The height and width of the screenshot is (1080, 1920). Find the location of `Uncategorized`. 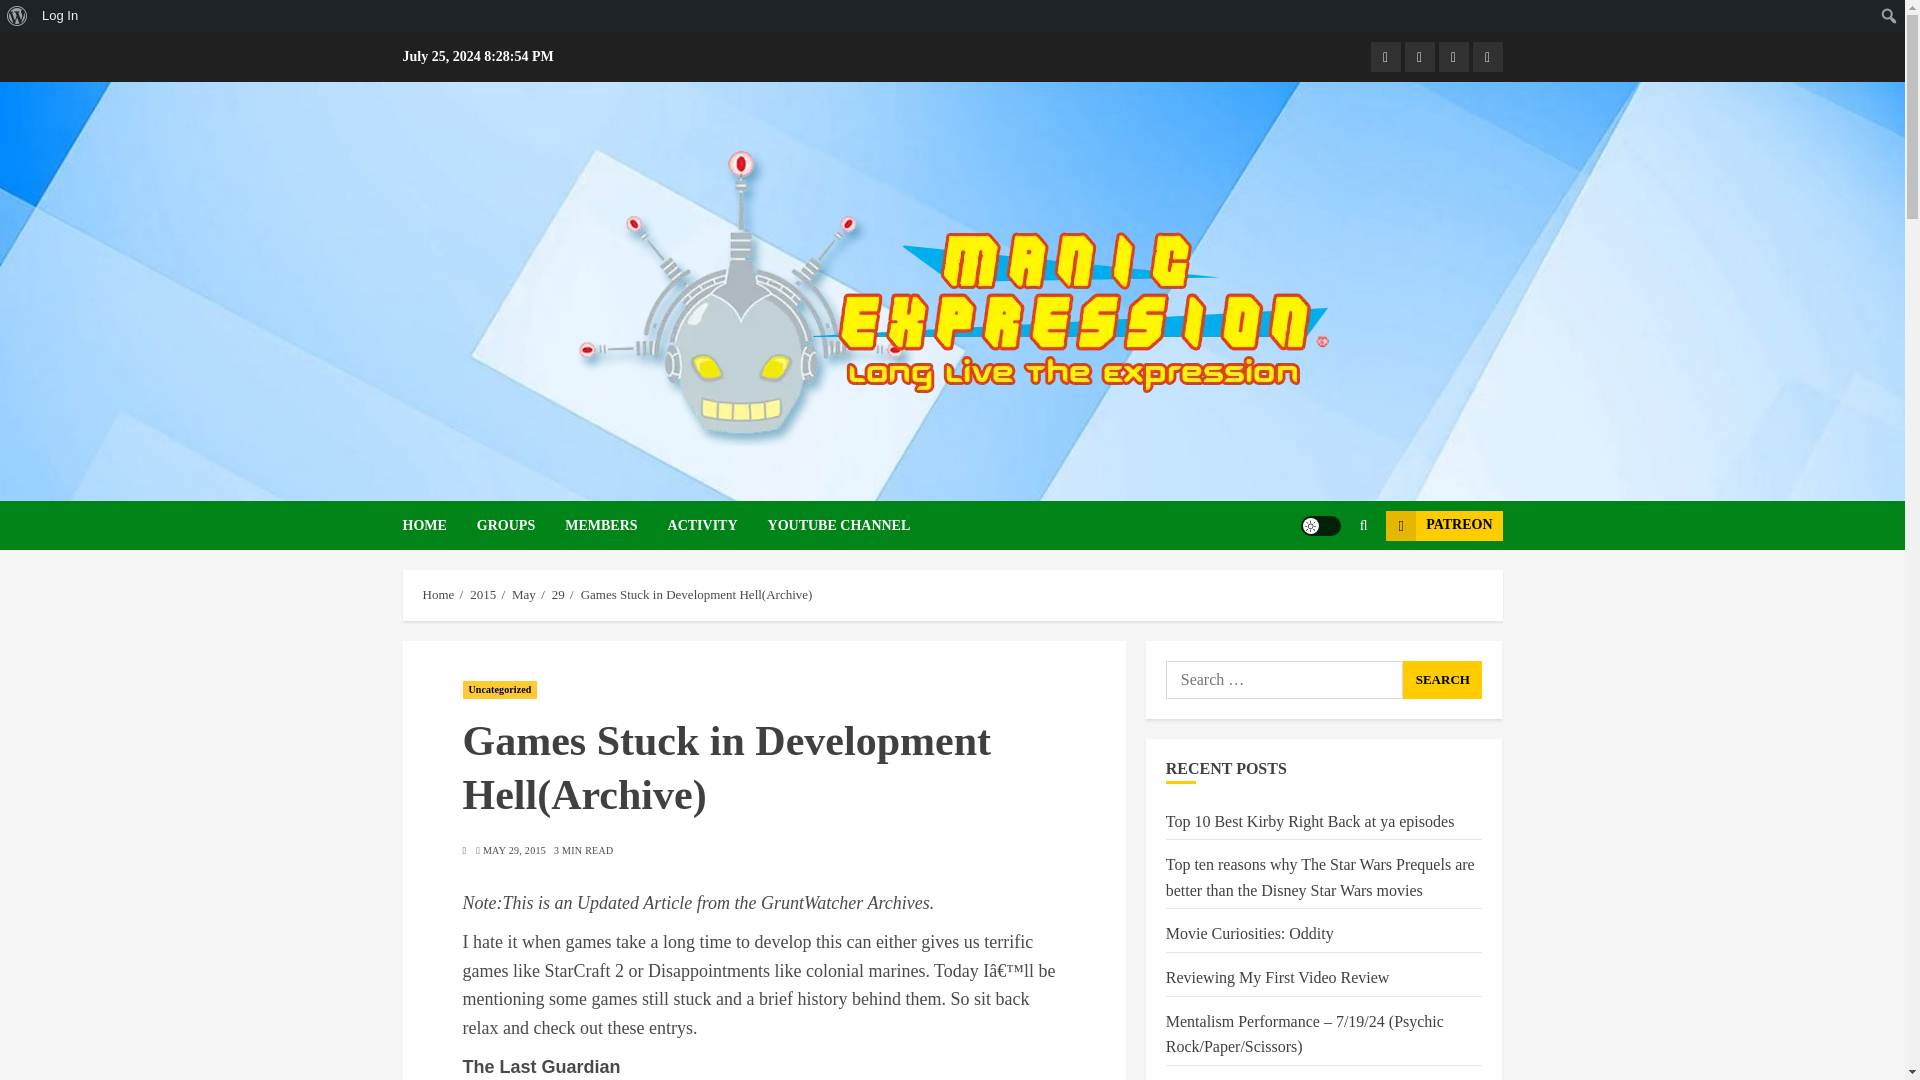

Uncategorized is located at coordinates (500, 690).